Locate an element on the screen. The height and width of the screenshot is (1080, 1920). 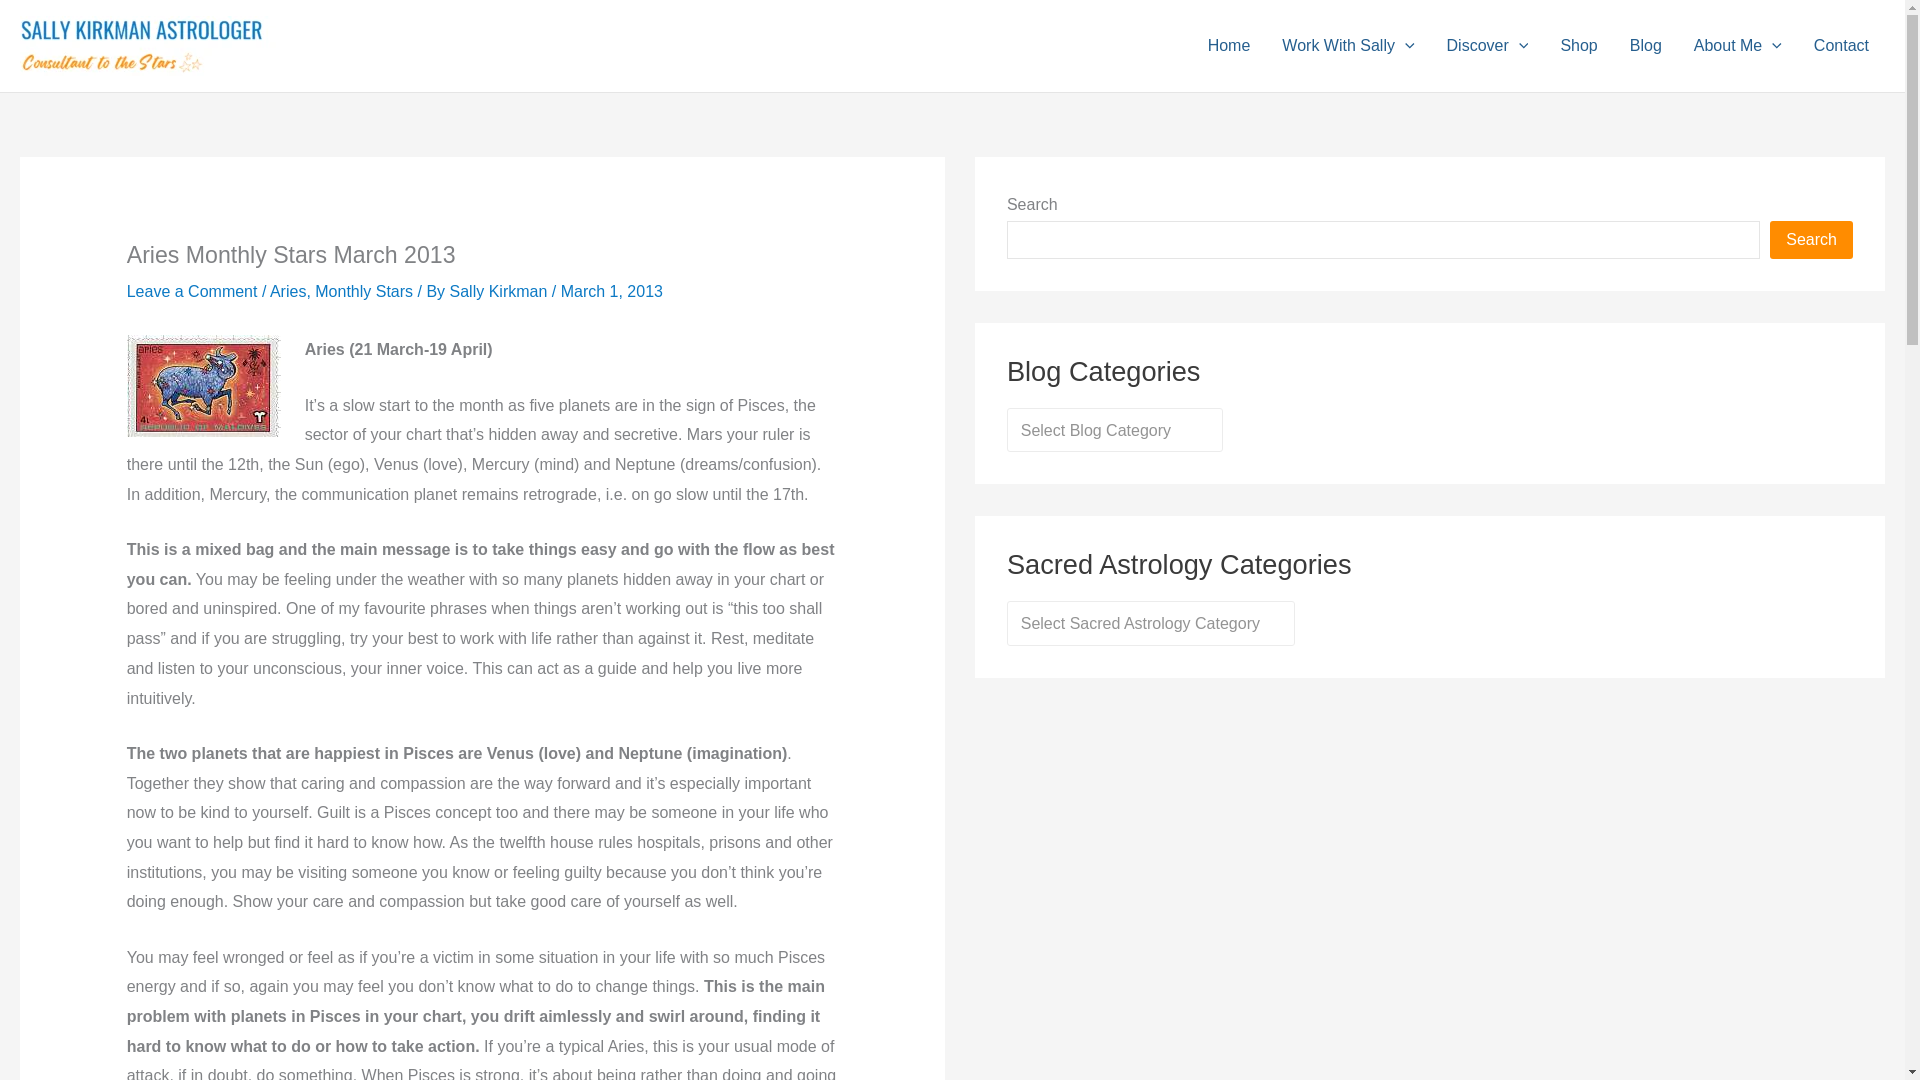
About Me is located at coordinates (1738, 46).